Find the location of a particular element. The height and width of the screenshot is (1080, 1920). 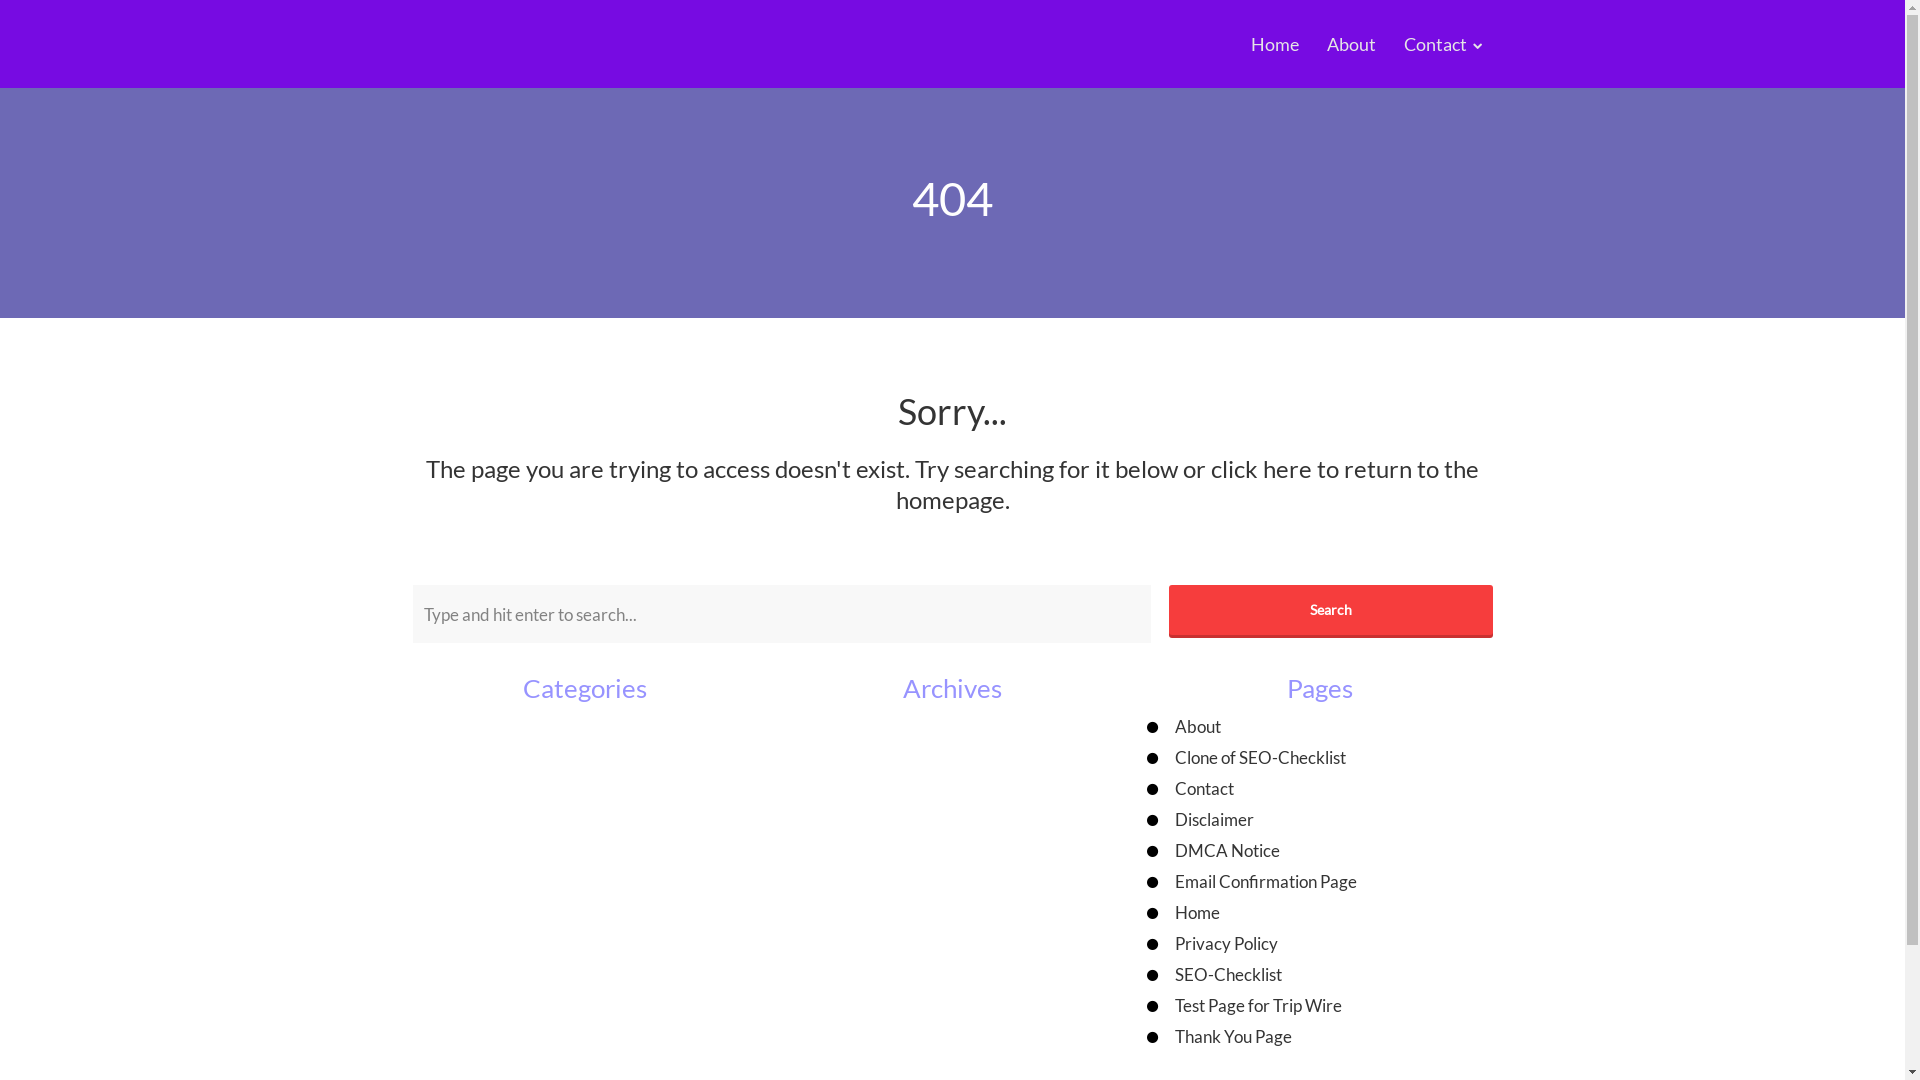

Home is located at coordinates (1275, 44).